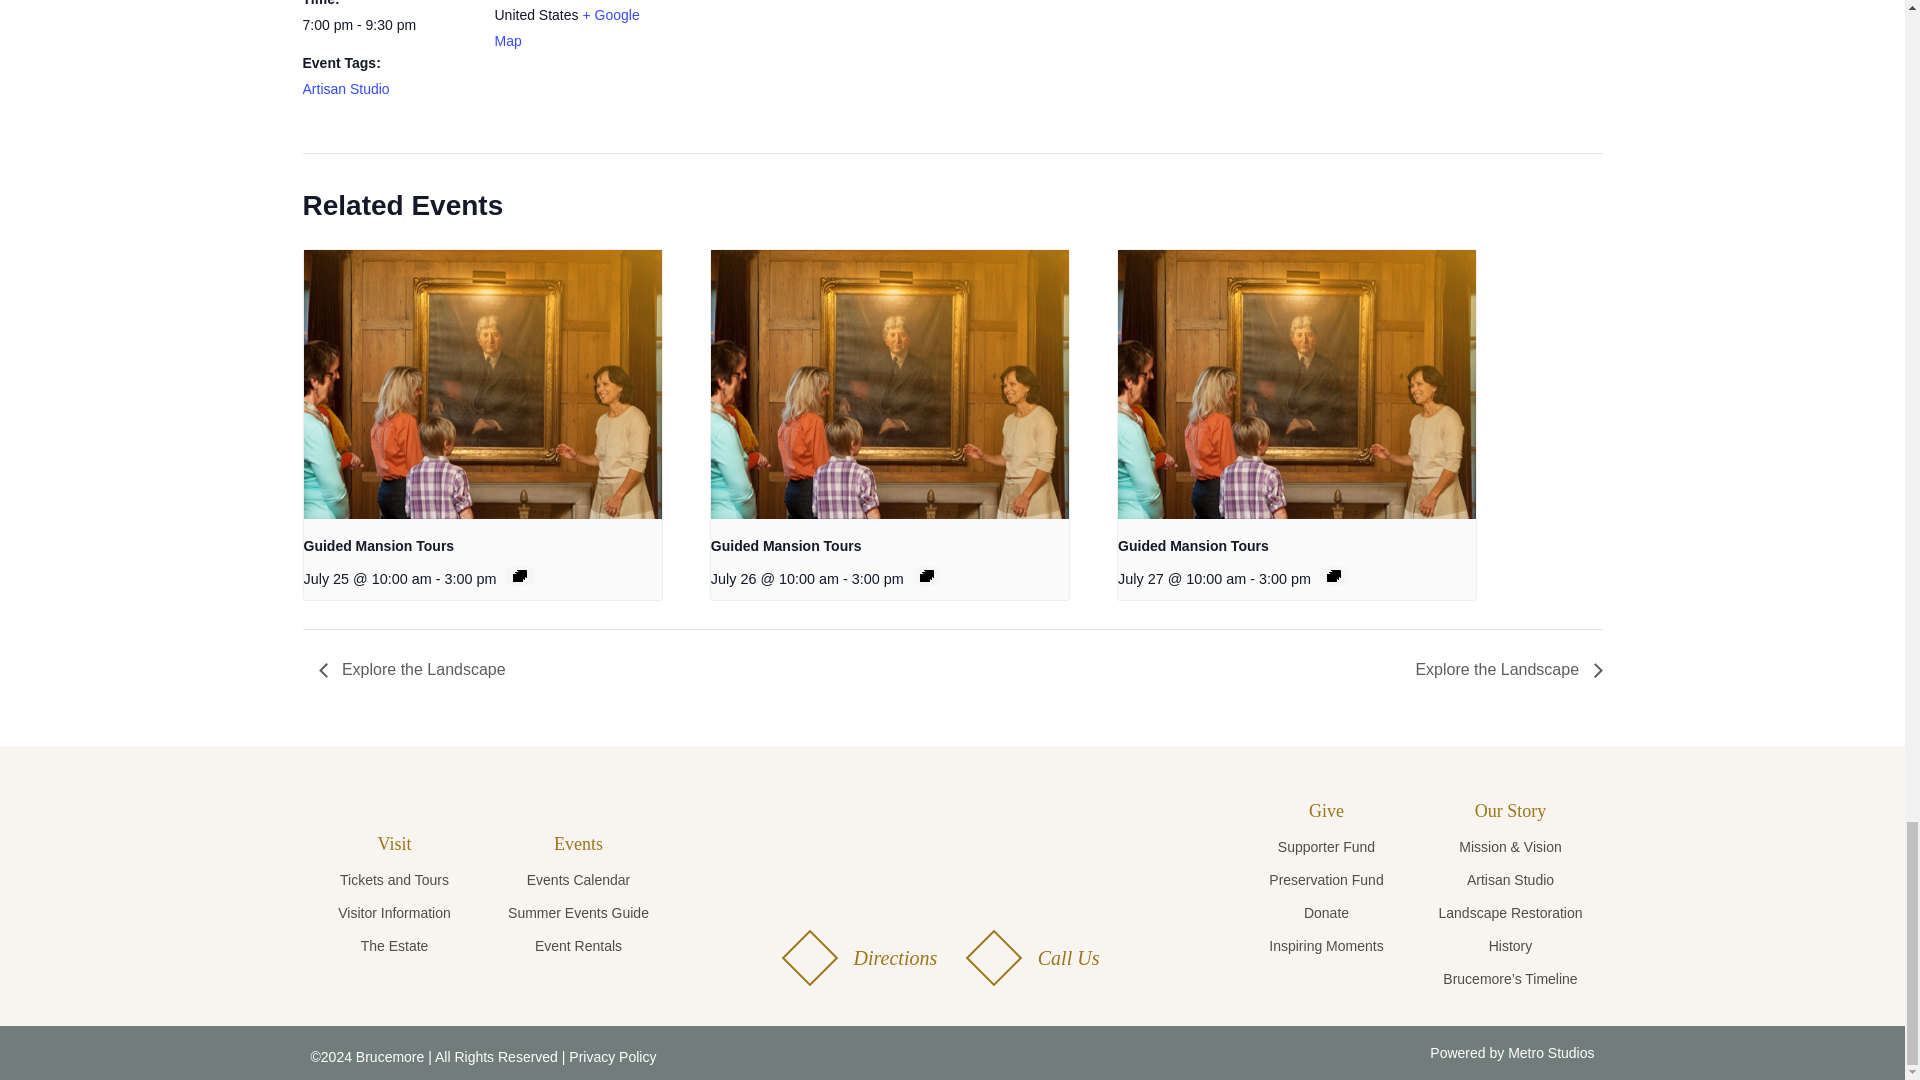 This screenshot has height=1080, width=1920. I want to click on Instagram, so click(973, 1054).